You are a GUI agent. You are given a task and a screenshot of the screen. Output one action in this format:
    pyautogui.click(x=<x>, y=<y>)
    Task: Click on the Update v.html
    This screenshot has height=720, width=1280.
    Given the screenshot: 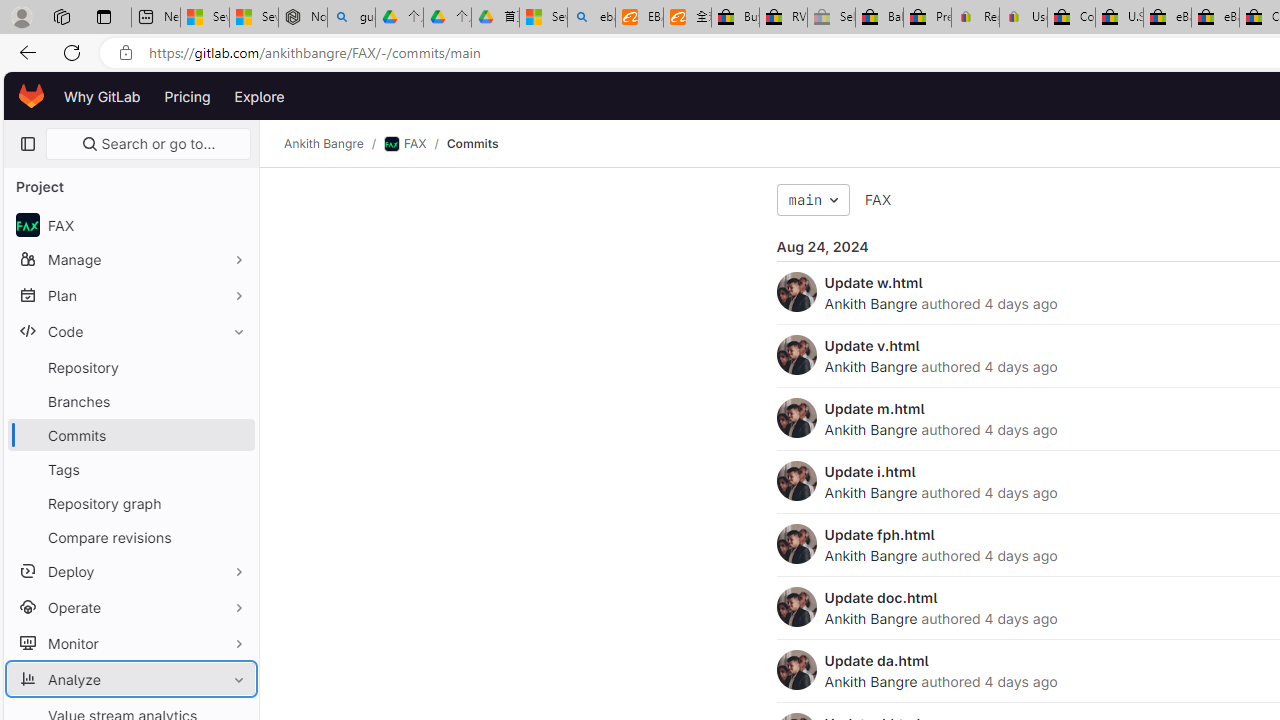 What is the action you would take?
    pyautogui.click(x=872, y=345)
    